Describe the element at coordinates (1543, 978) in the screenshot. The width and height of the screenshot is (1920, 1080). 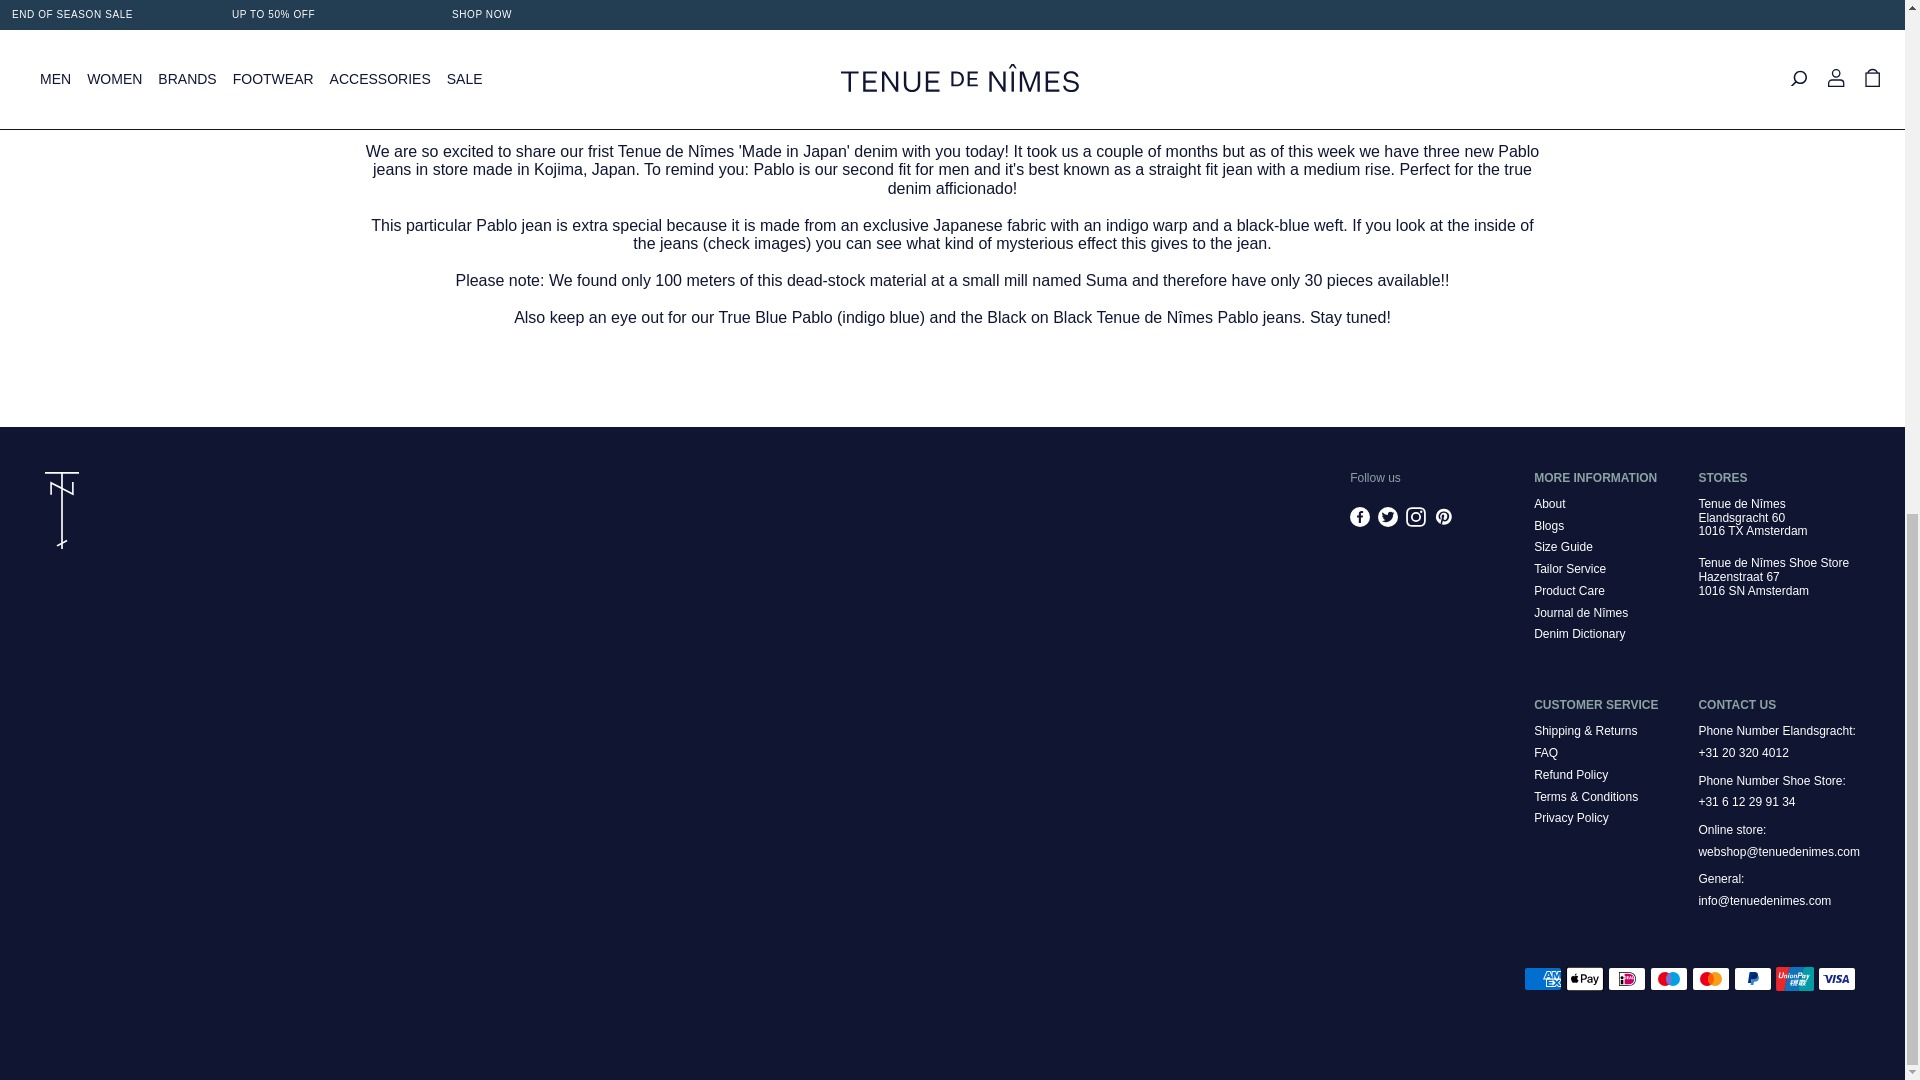
I see `American Express` at that location.